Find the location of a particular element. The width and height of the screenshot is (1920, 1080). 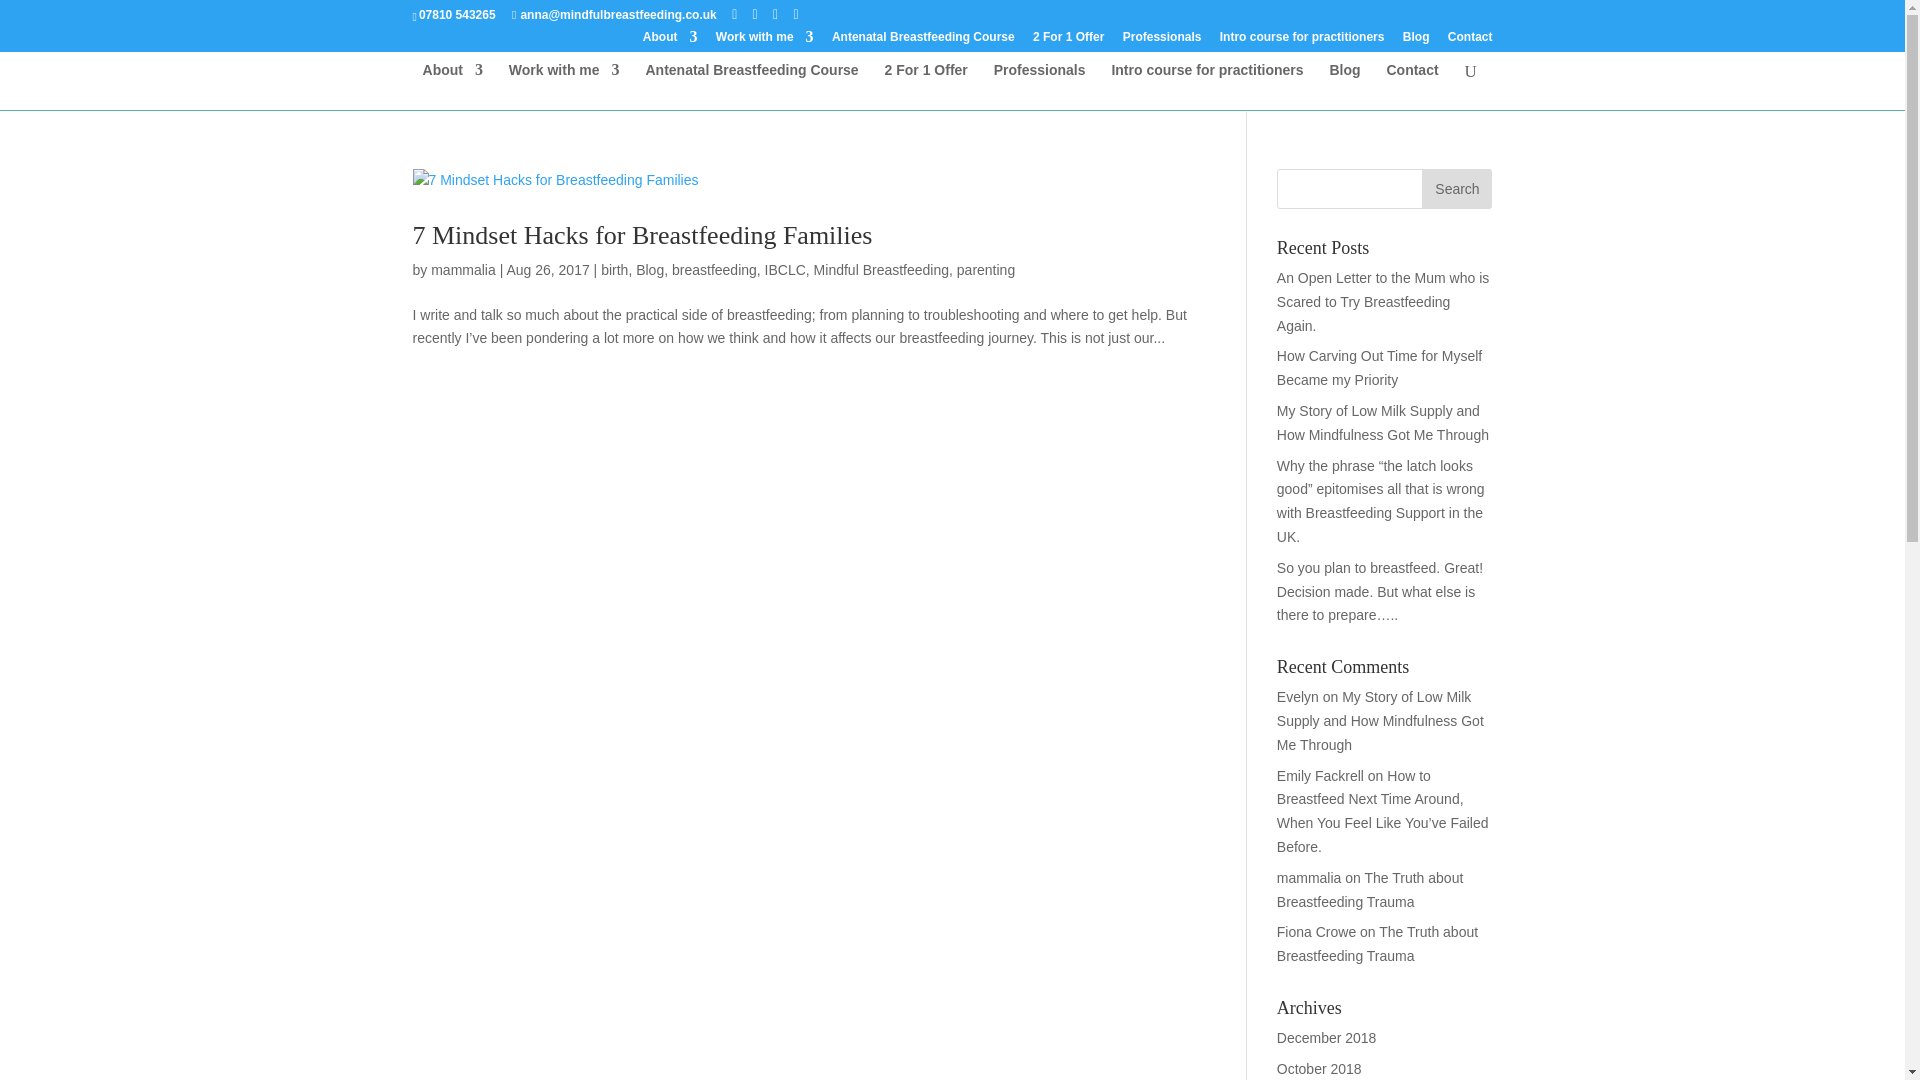

Professionals is located at coordinates (1040, 86).